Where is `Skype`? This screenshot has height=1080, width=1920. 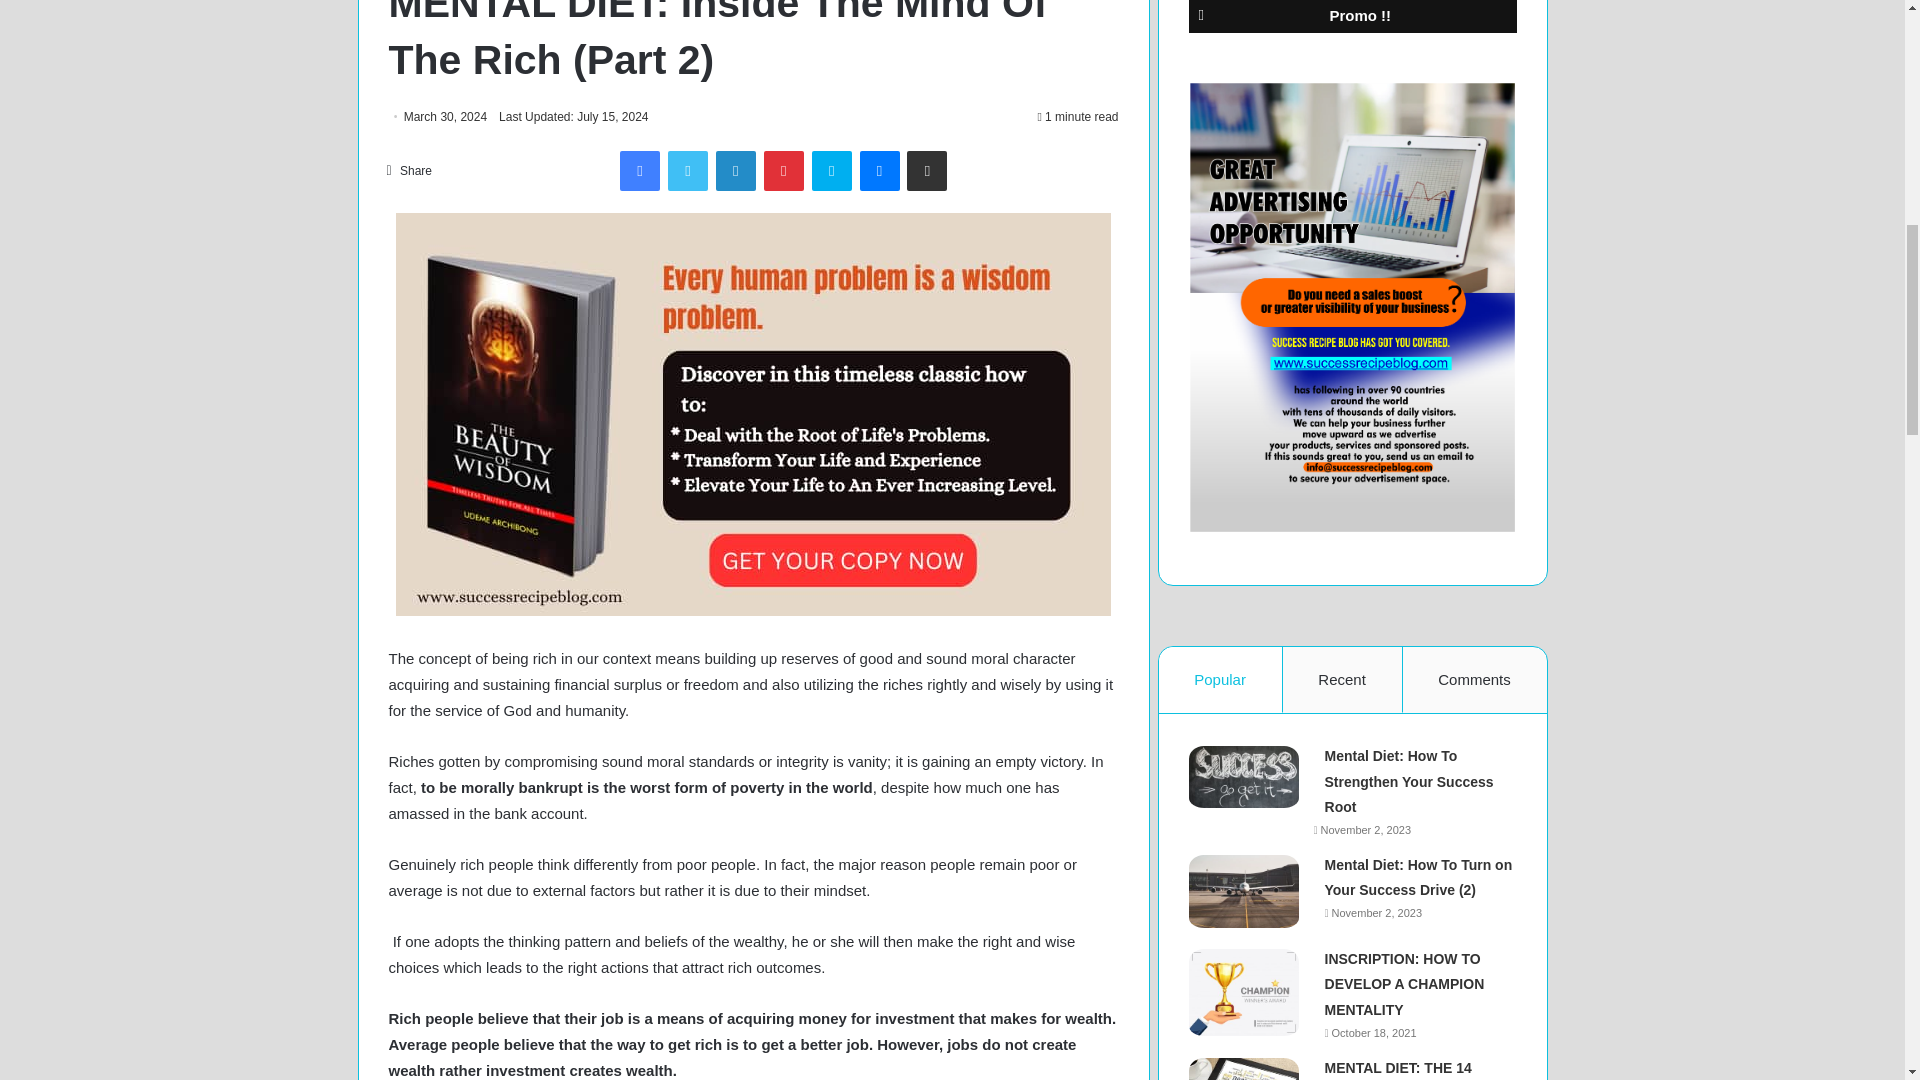 Skype is located at coordinates (832, 171).